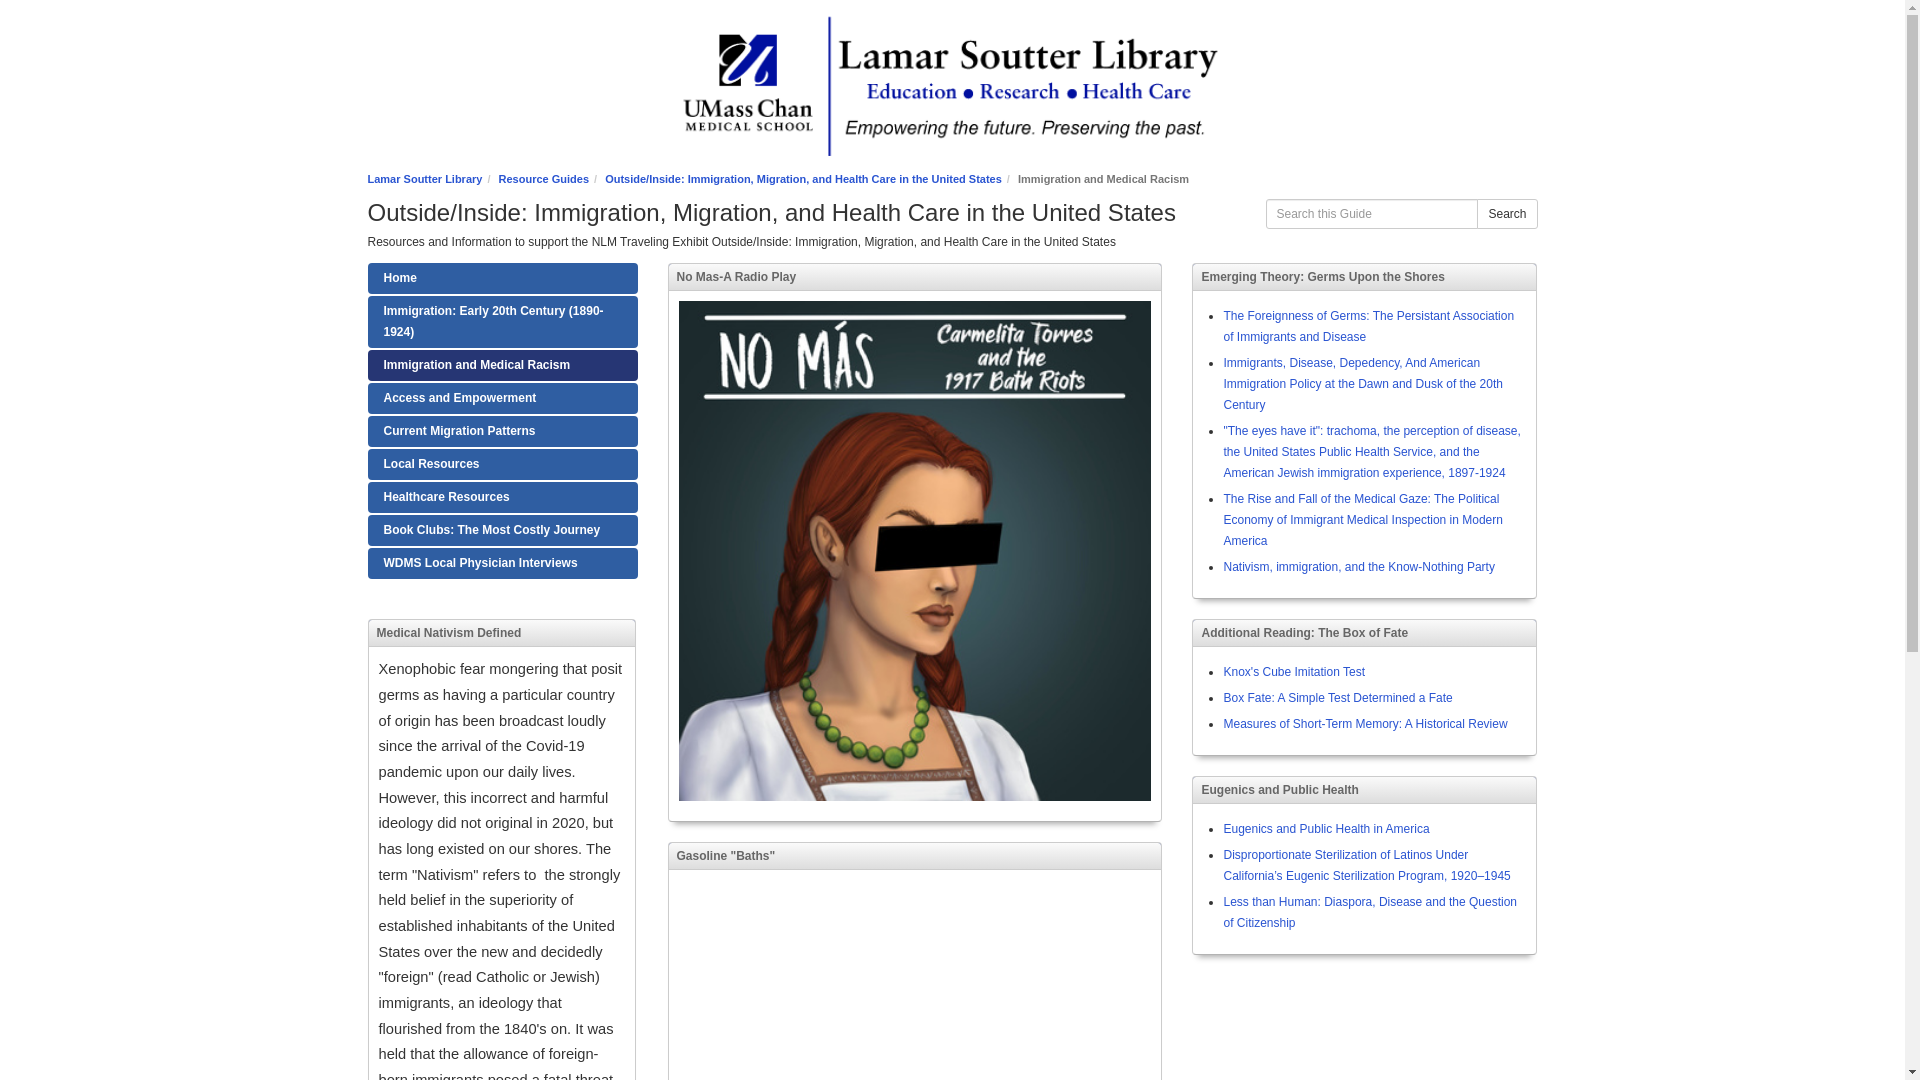 This screenshot has height=1080, width=1920. I want to click on Eugenics and Public Health in America, so click(1326, 828).